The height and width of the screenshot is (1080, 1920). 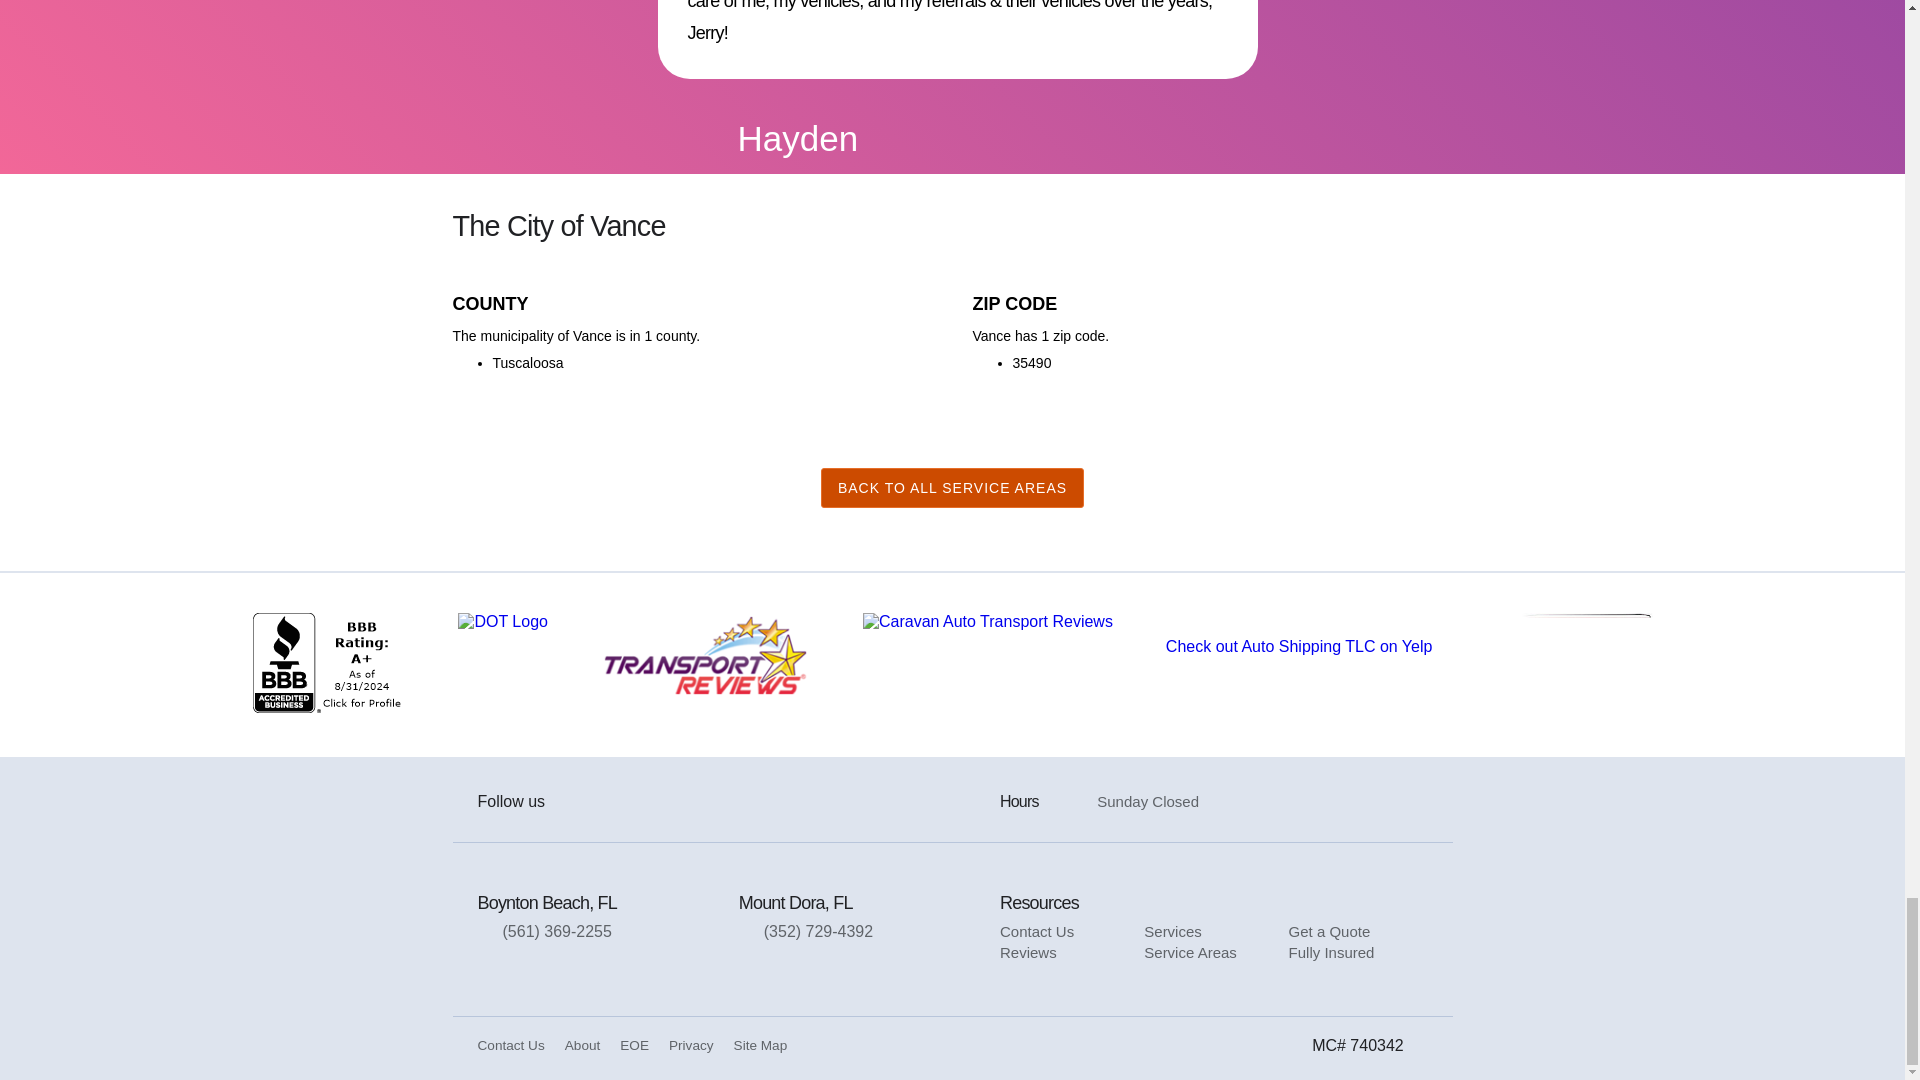 What do you see at coordinates (858, 931) in the screenshot?
I see `Call Auto Shipping TLC` at bounding box center [858, 931].